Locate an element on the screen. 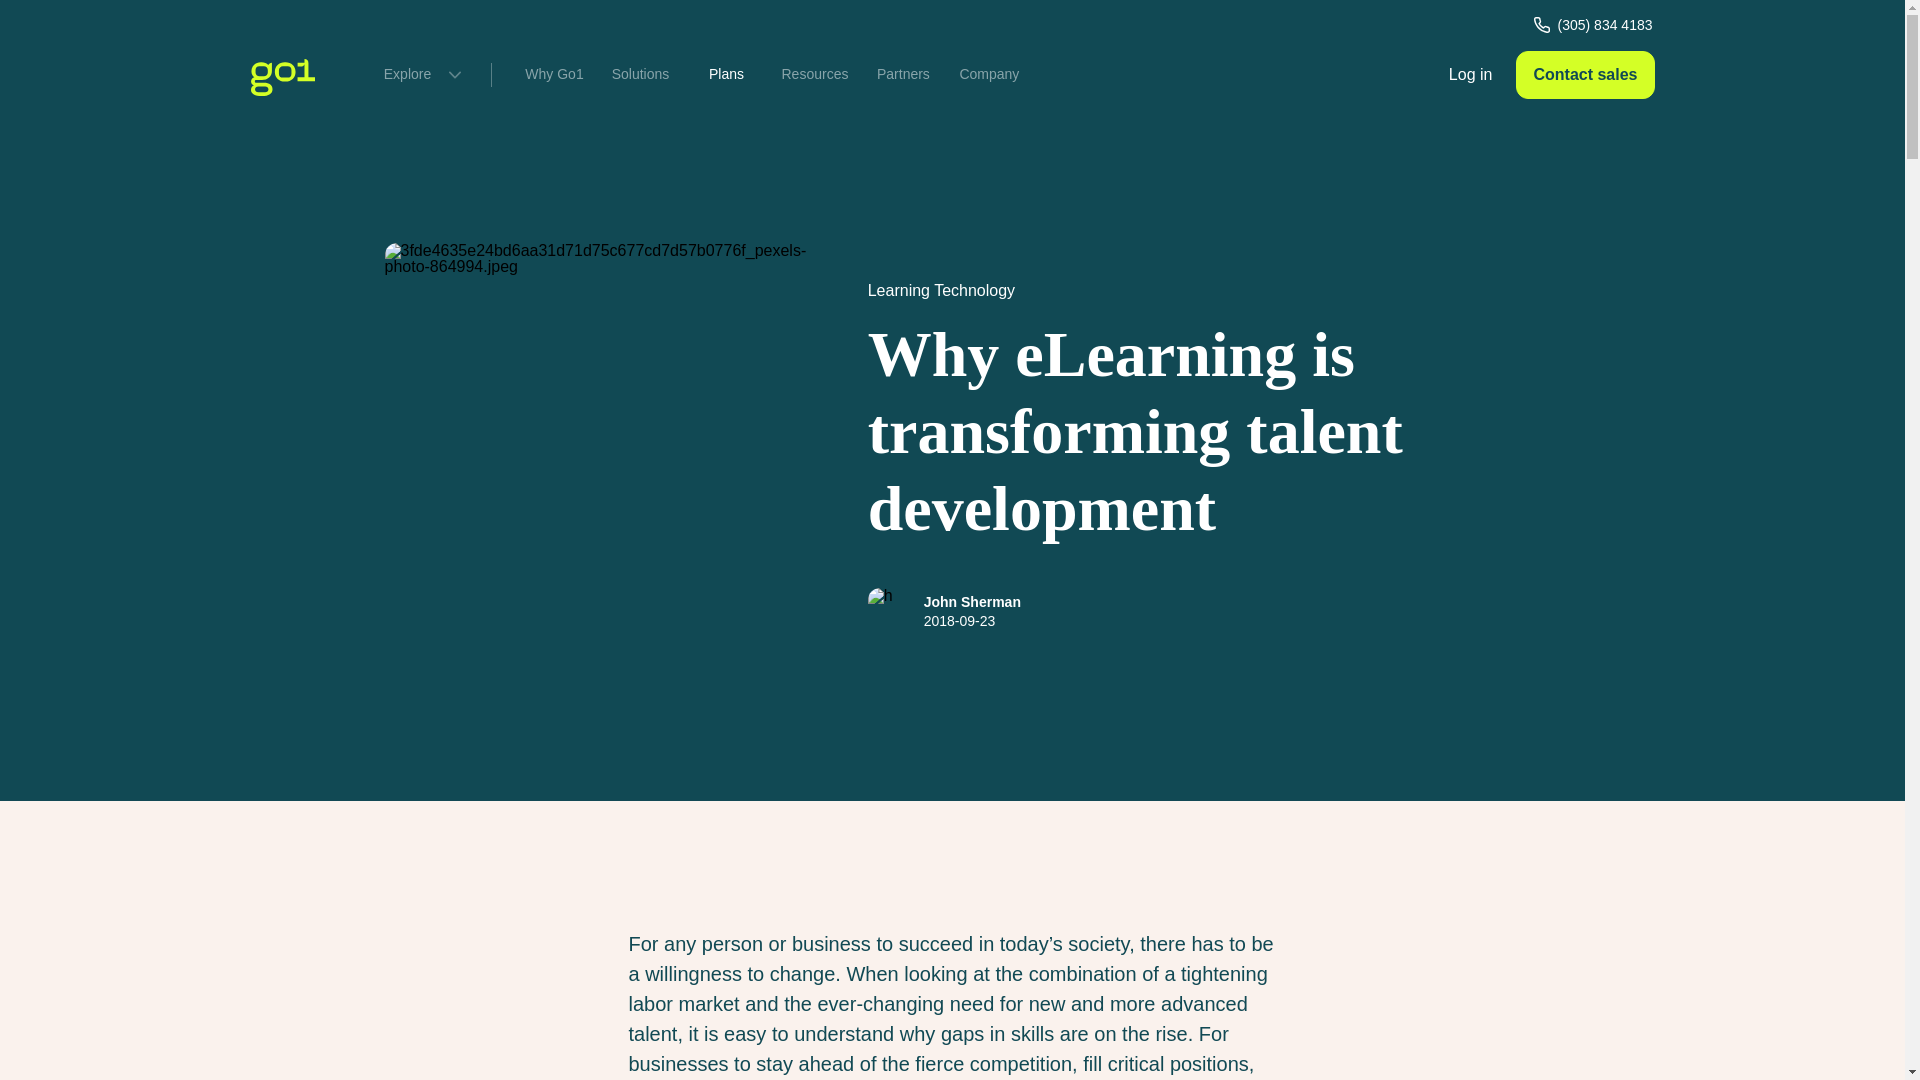  Partners is located at coordinates (903, 74).